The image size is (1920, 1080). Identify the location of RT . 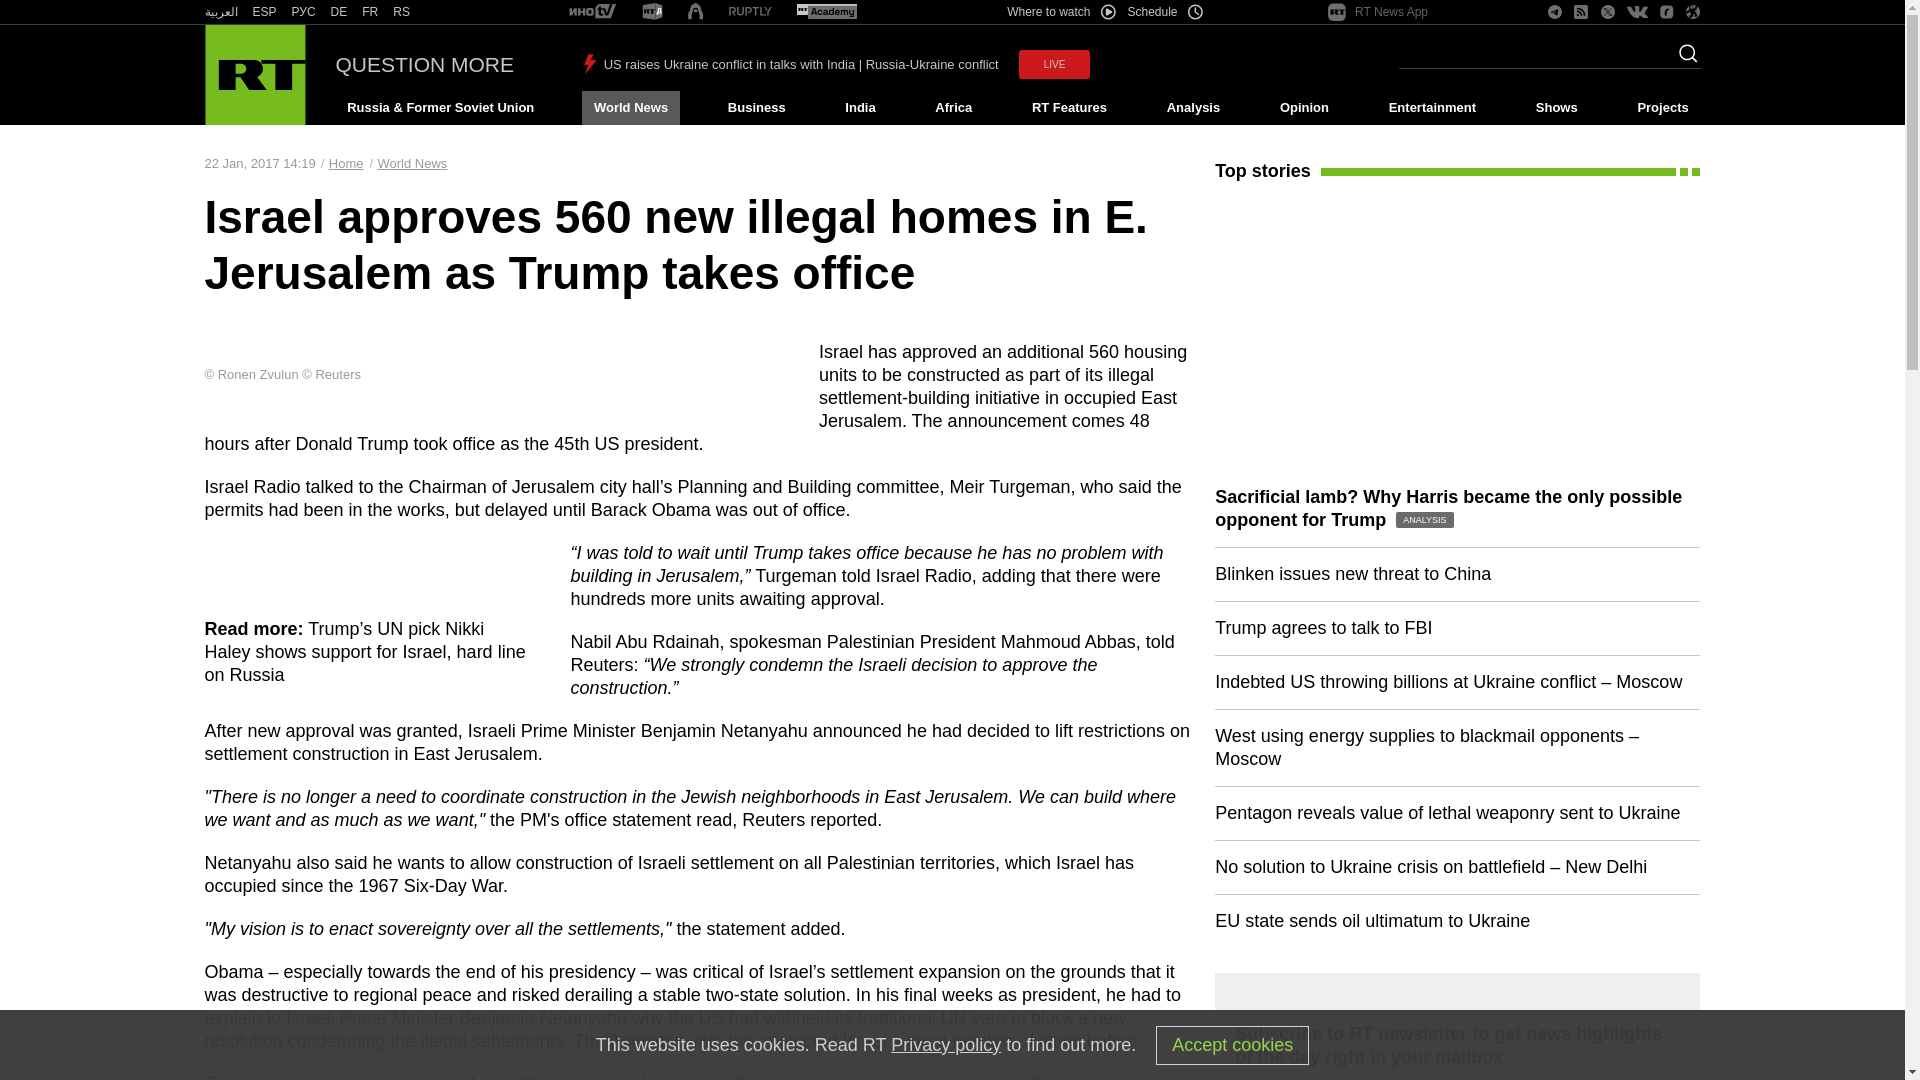
(220, 12).